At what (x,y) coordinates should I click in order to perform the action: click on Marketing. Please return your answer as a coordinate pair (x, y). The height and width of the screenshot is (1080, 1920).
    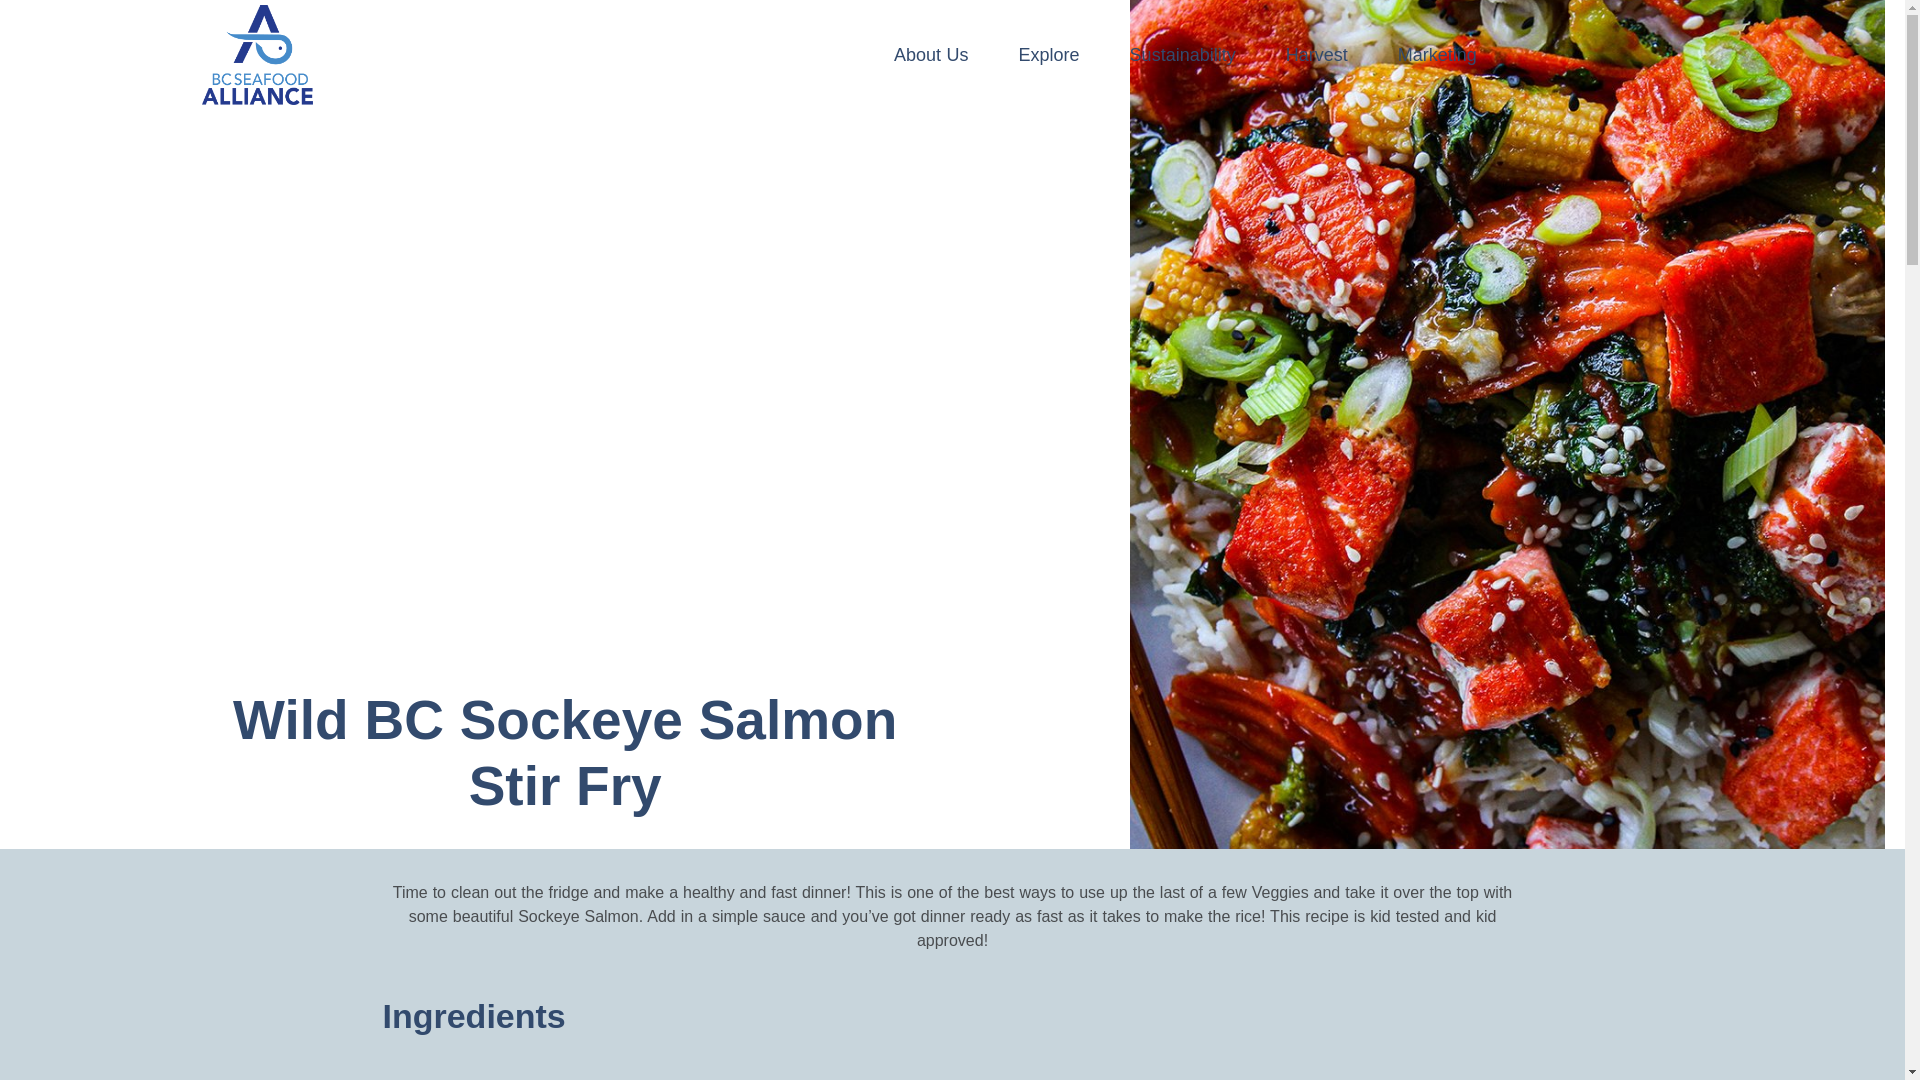
    Looking at the image, I should click on (1442, 54).